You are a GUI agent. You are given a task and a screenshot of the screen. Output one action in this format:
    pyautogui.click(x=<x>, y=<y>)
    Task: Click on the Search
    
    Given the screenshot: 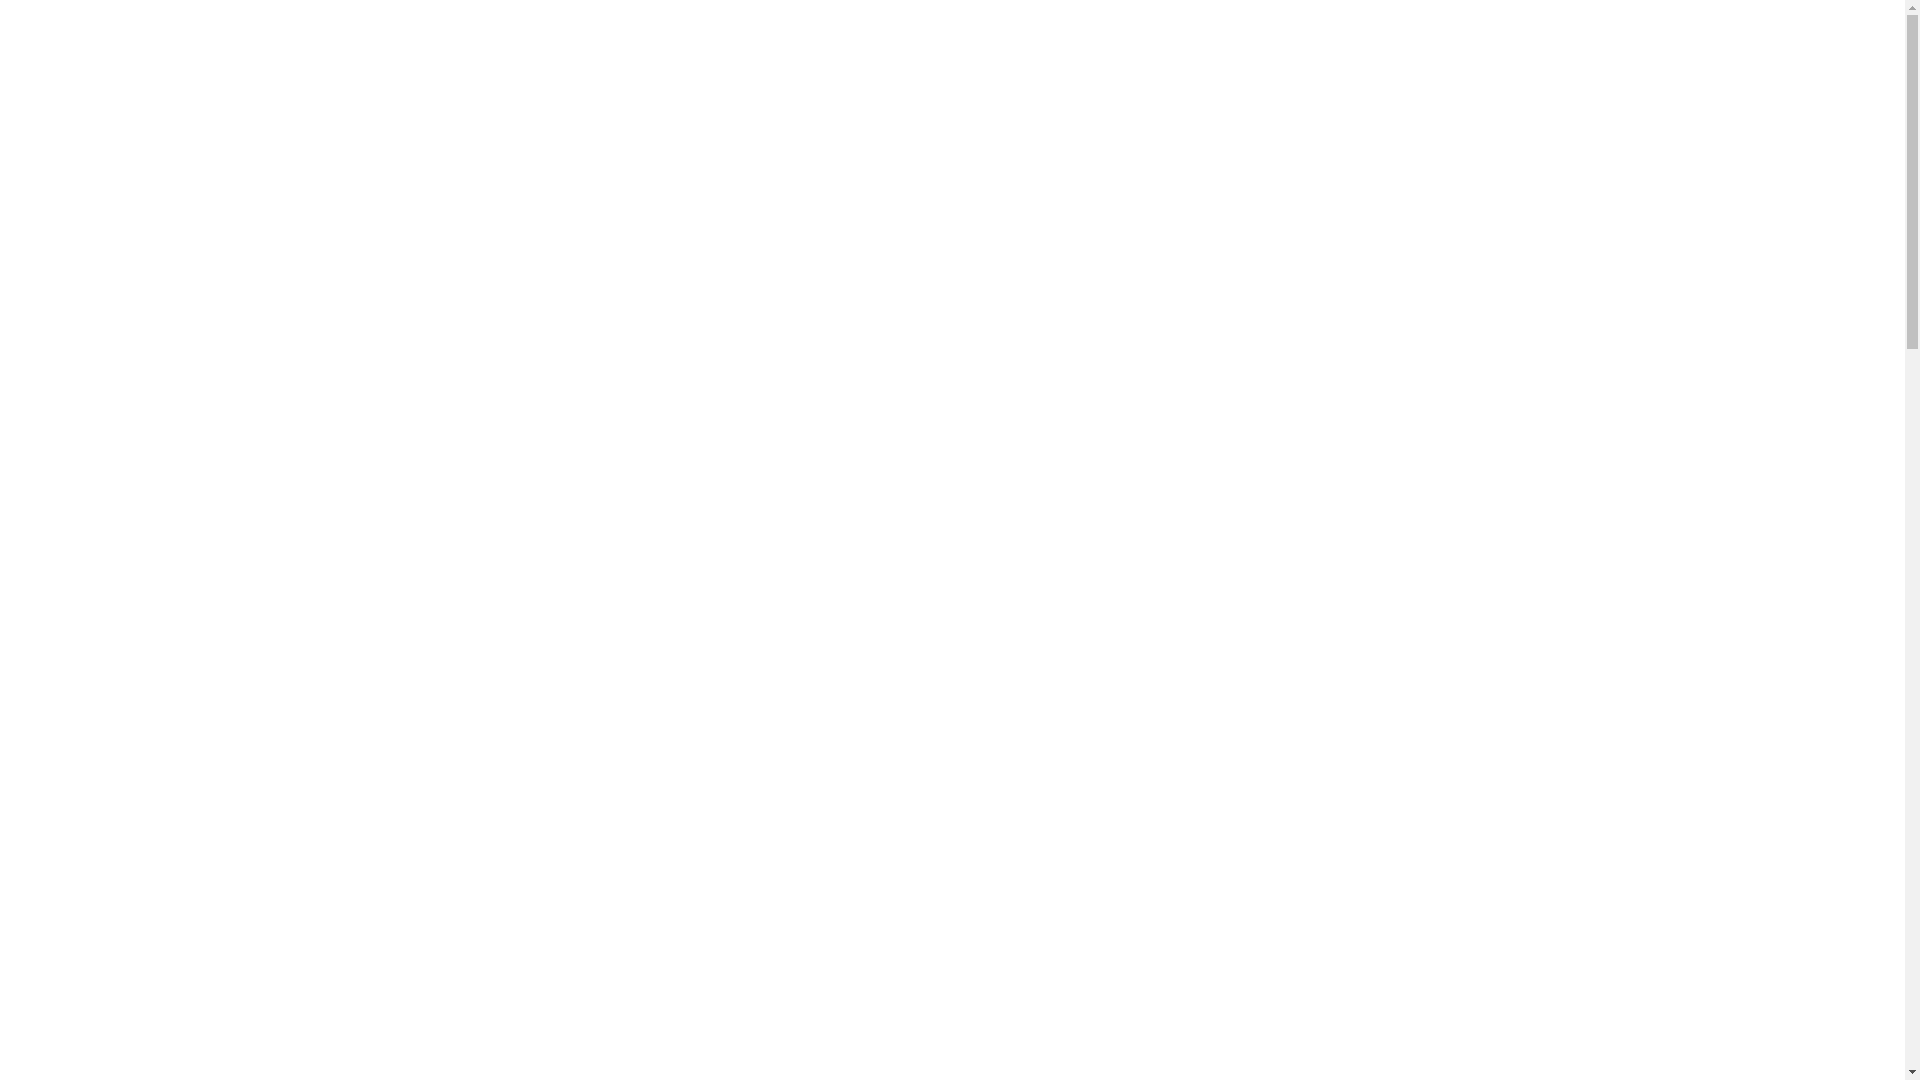 What is the action you would take?
    pyautogui.click(x=210, y=49)
    